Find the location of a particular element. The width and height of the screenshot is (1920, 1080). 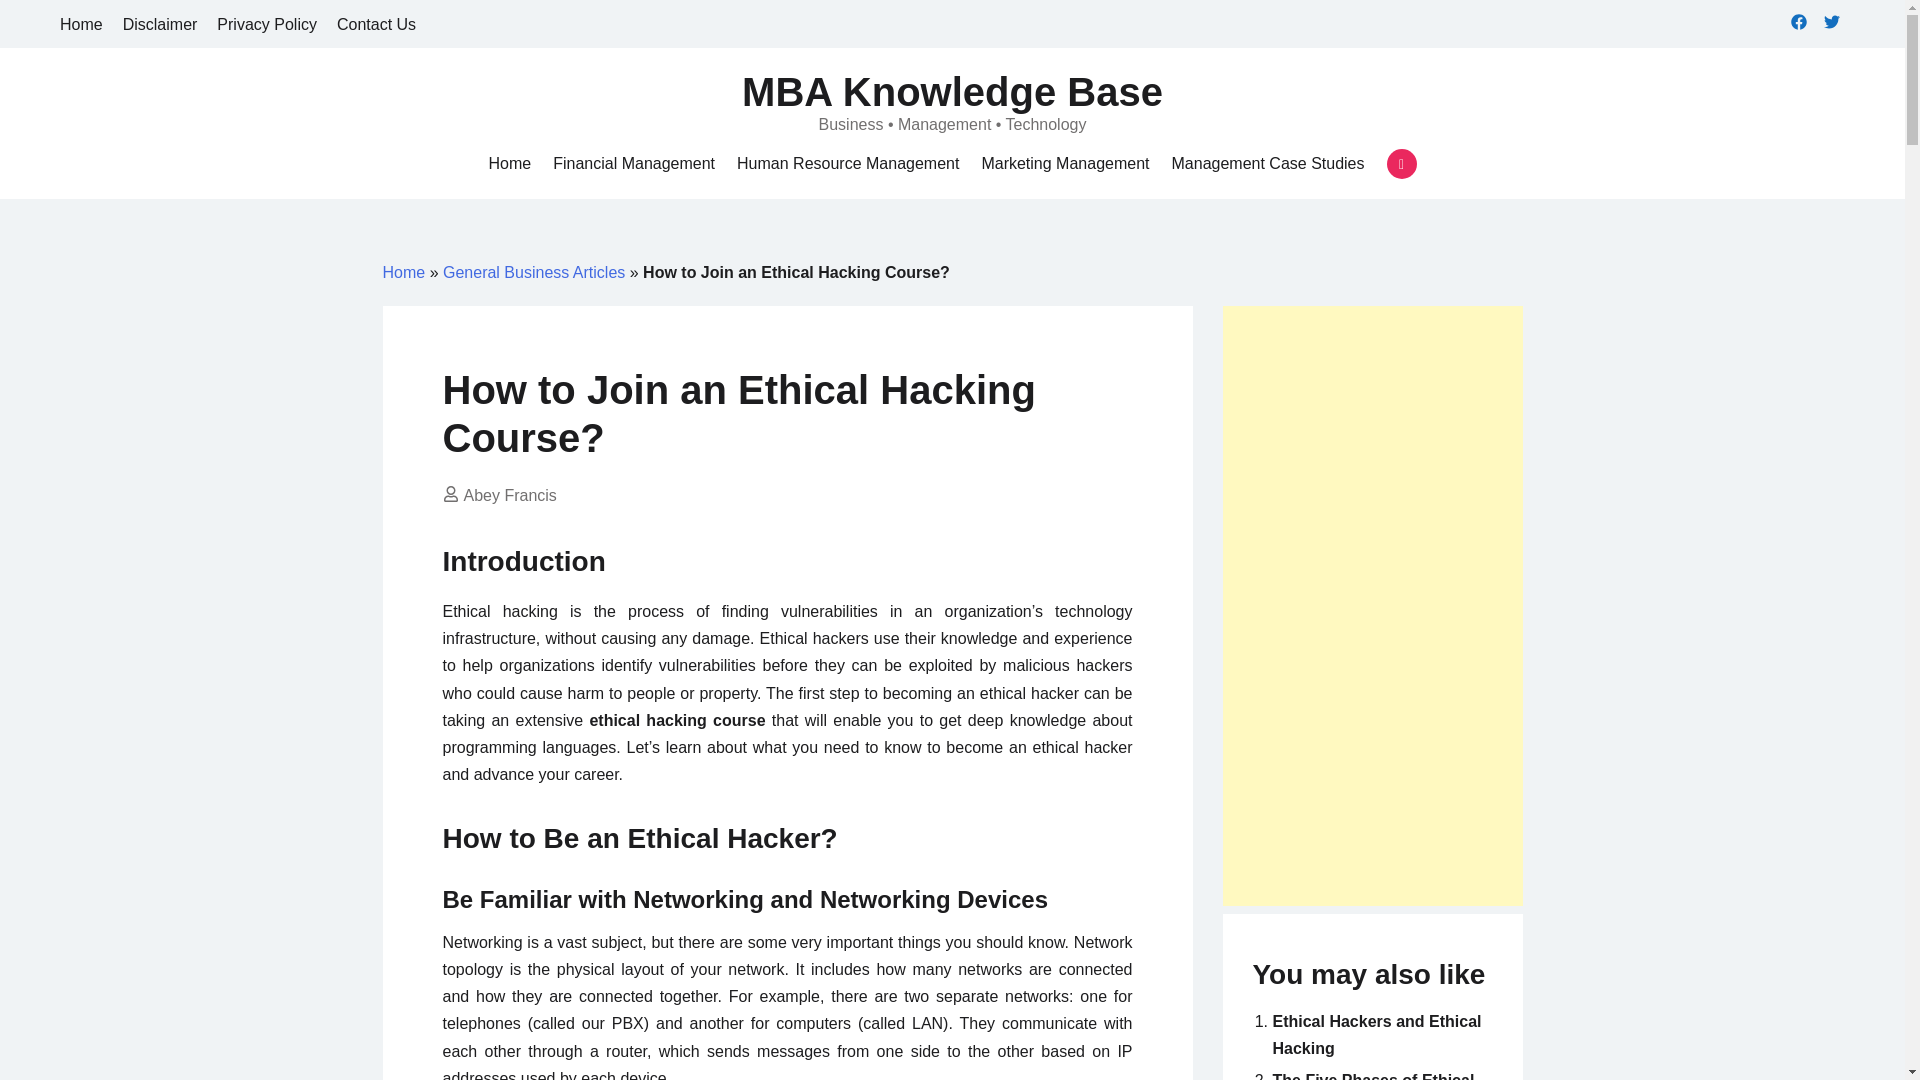

General Business Articles is located at coordinates (534, 272).